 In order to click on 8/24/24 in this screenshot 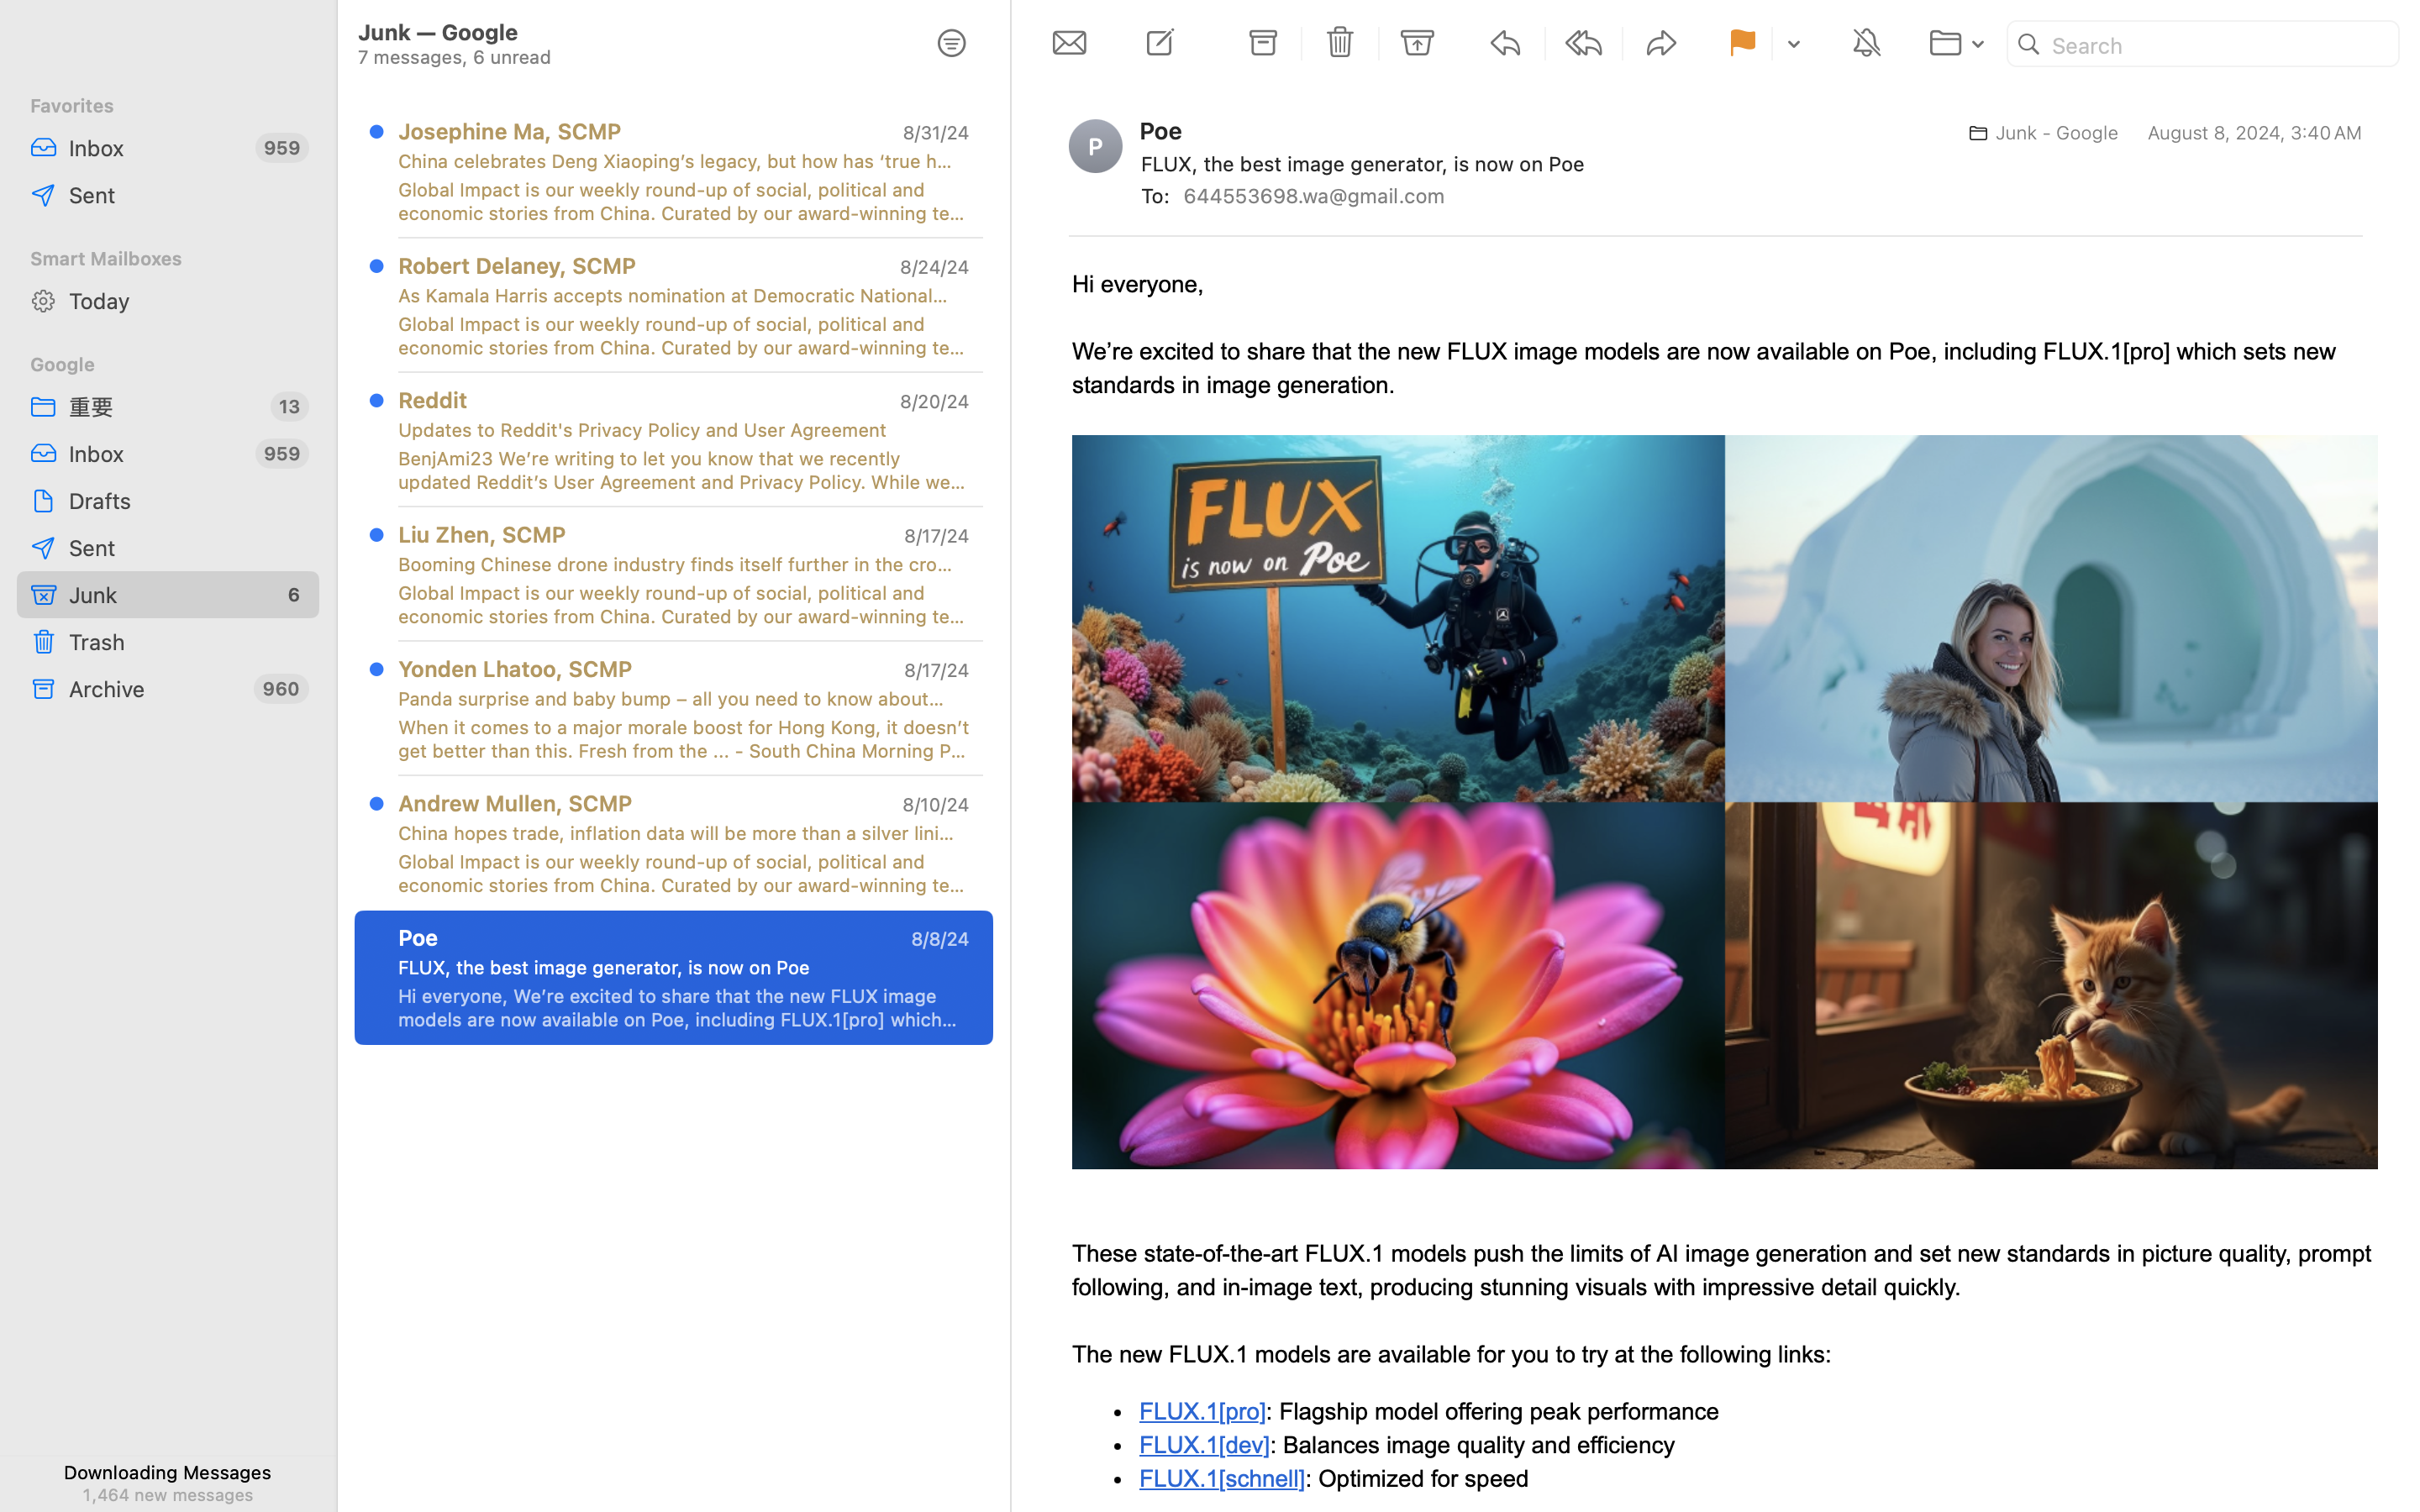, I will do `click(934, 267)`.